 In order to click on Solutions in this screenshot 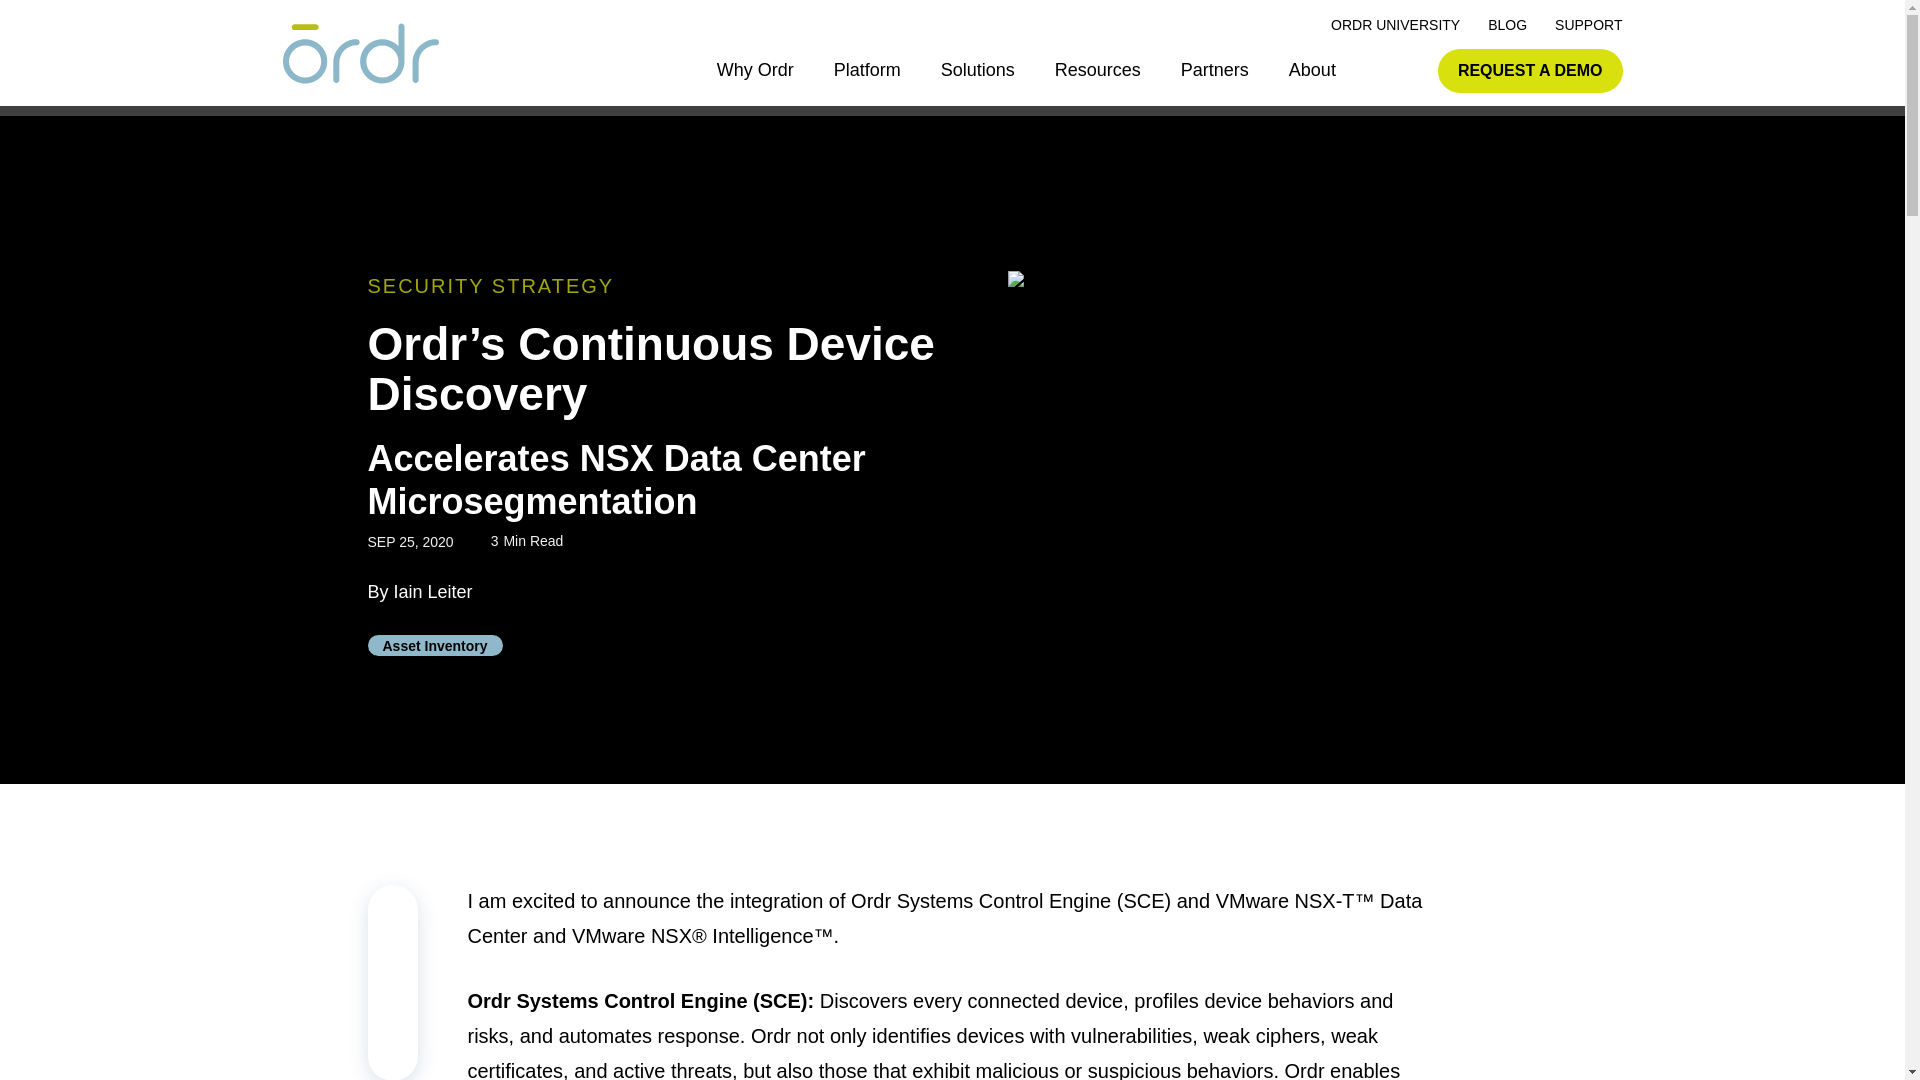, I will do `click(978, 70)`.